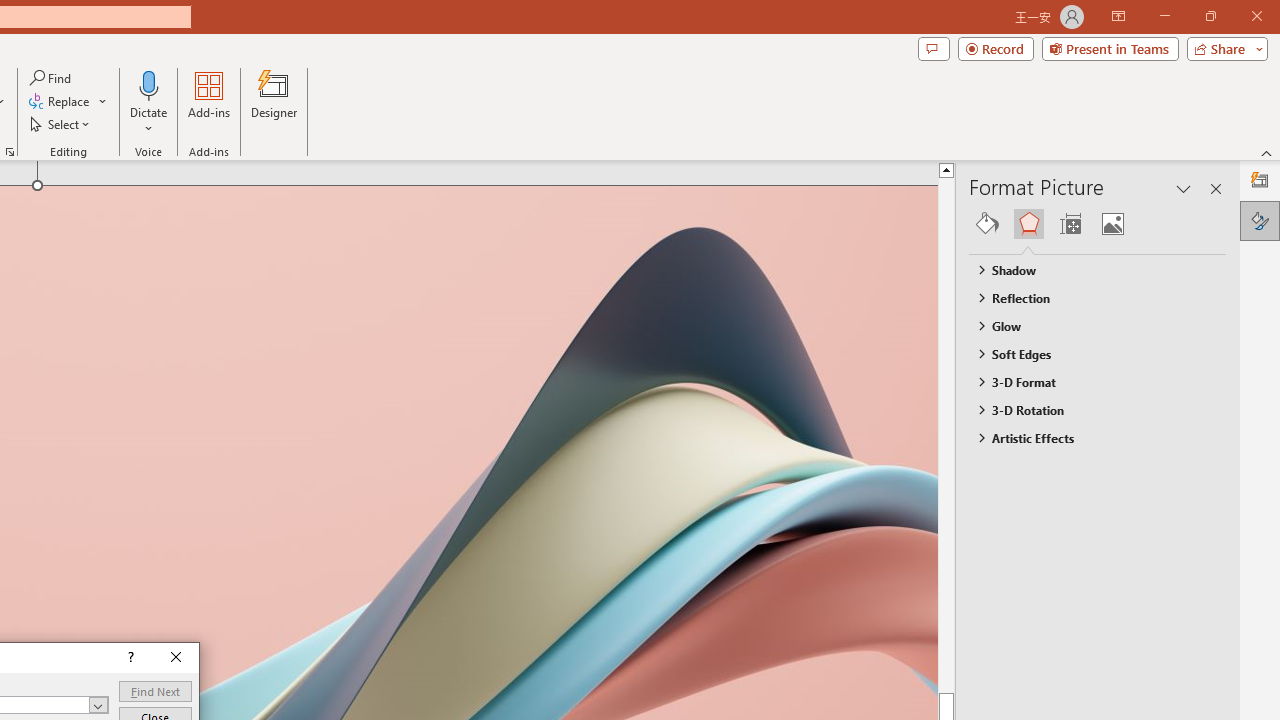 This screenshot has height=720, width=1280. I want to click on Effects, so click(1028, 224).